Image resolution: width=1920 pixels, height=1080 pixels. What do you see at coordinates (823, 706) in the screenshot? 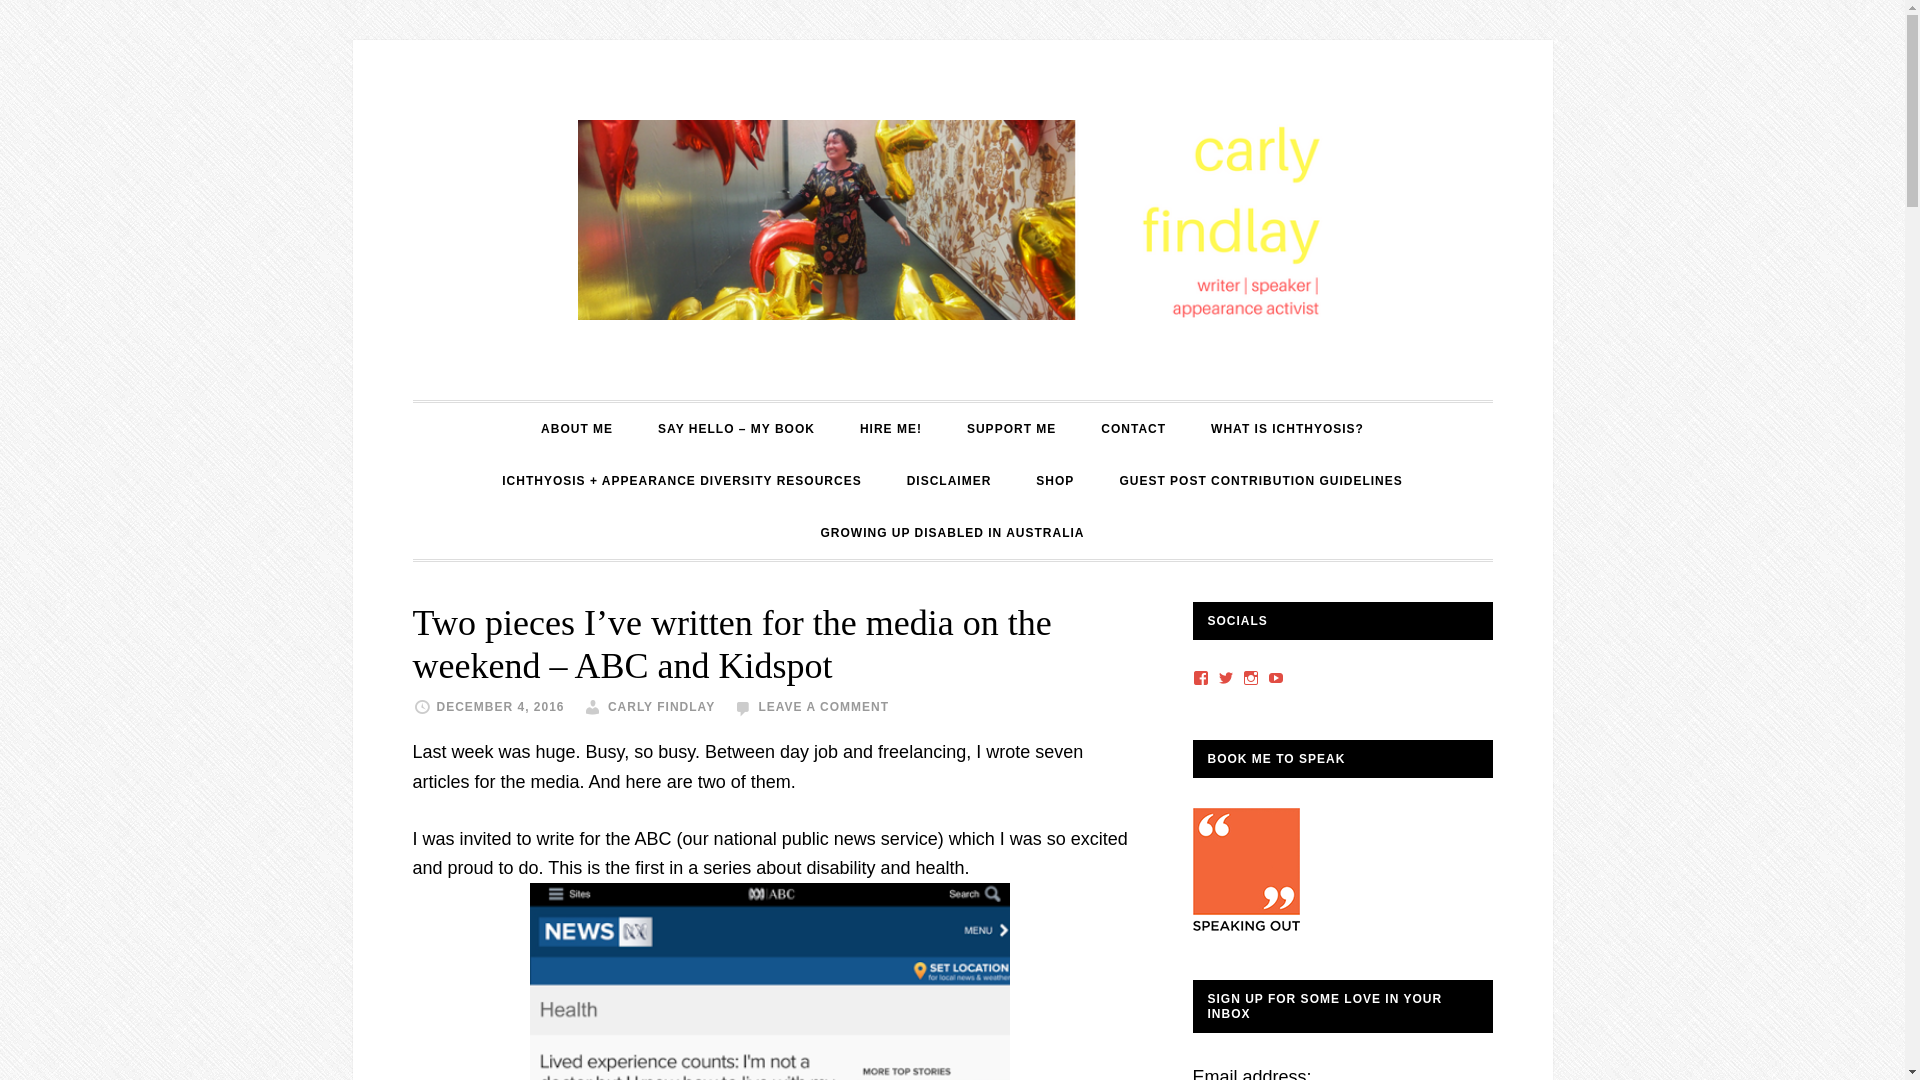
I see `LEAVE A COMMENT` at bounding box center [823, 706].